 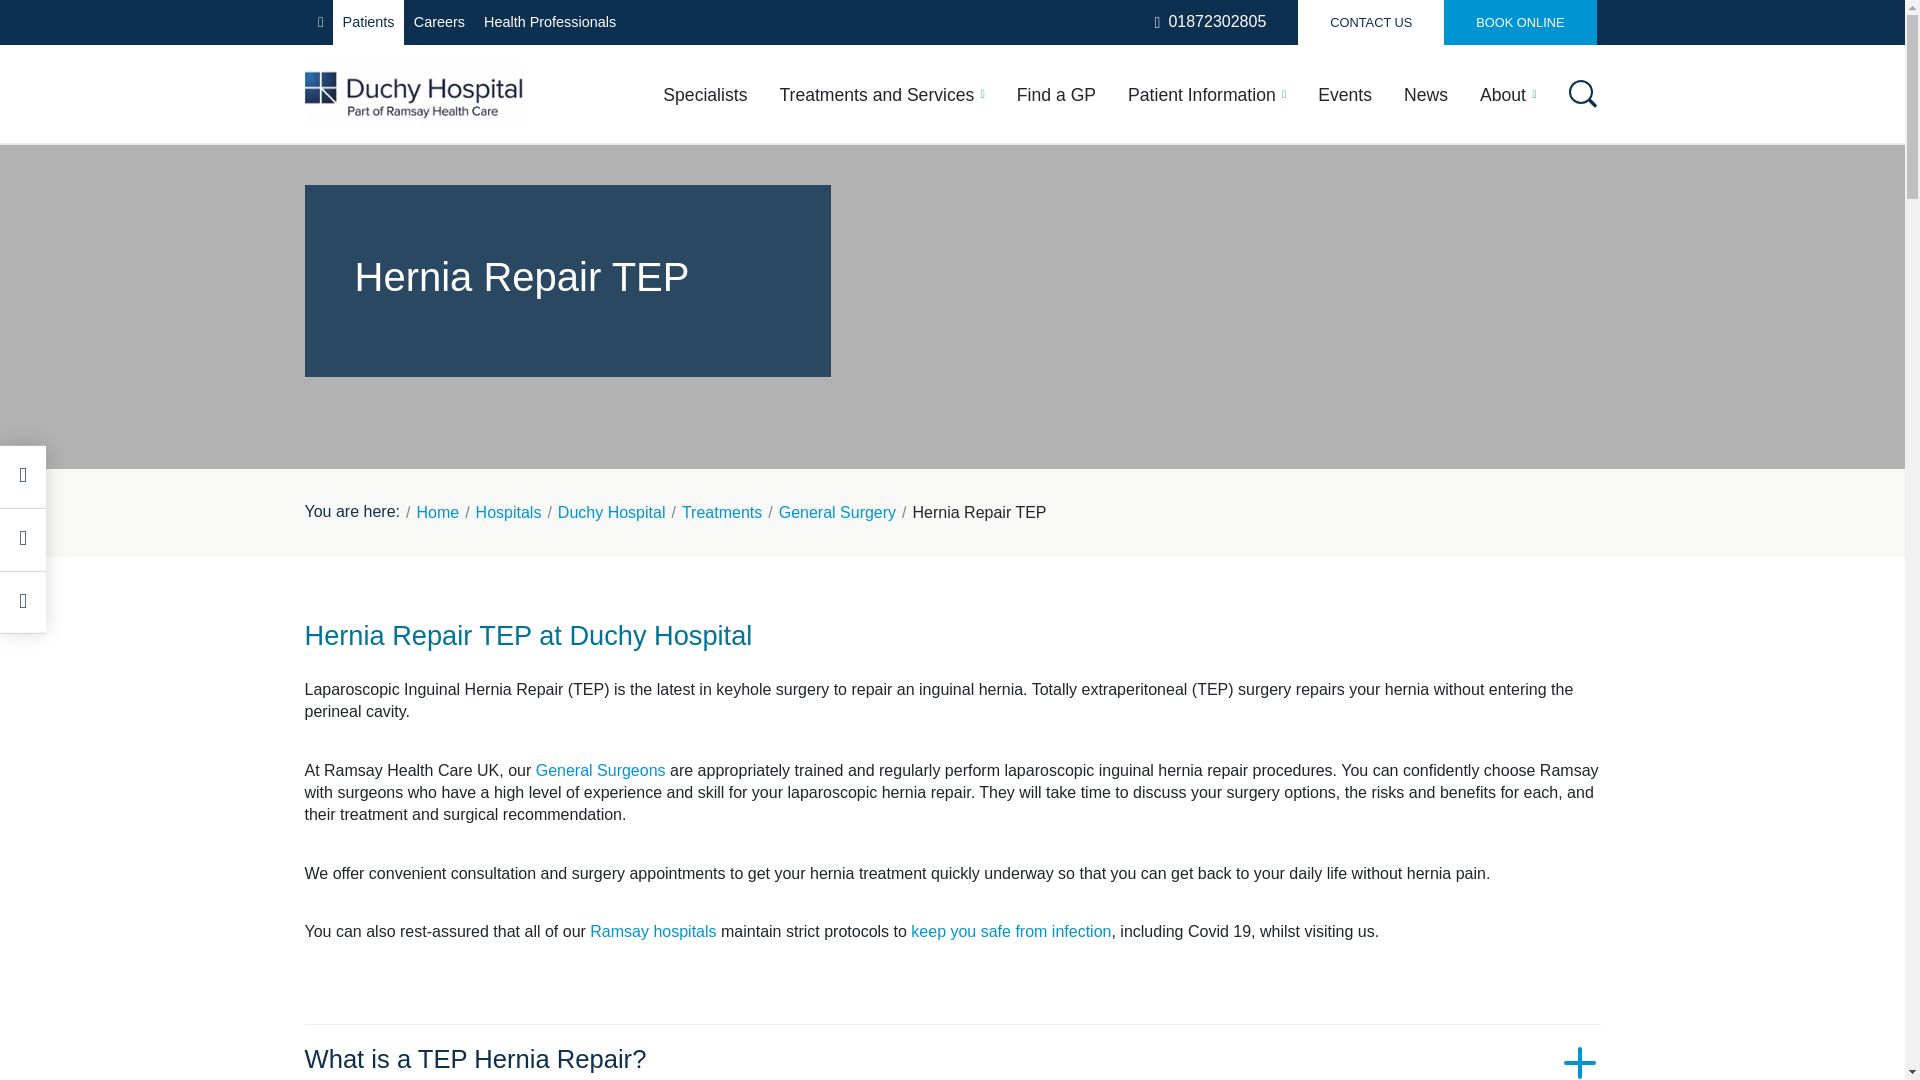 I want to click on Endoscopy, so click(x=1374, y=452).